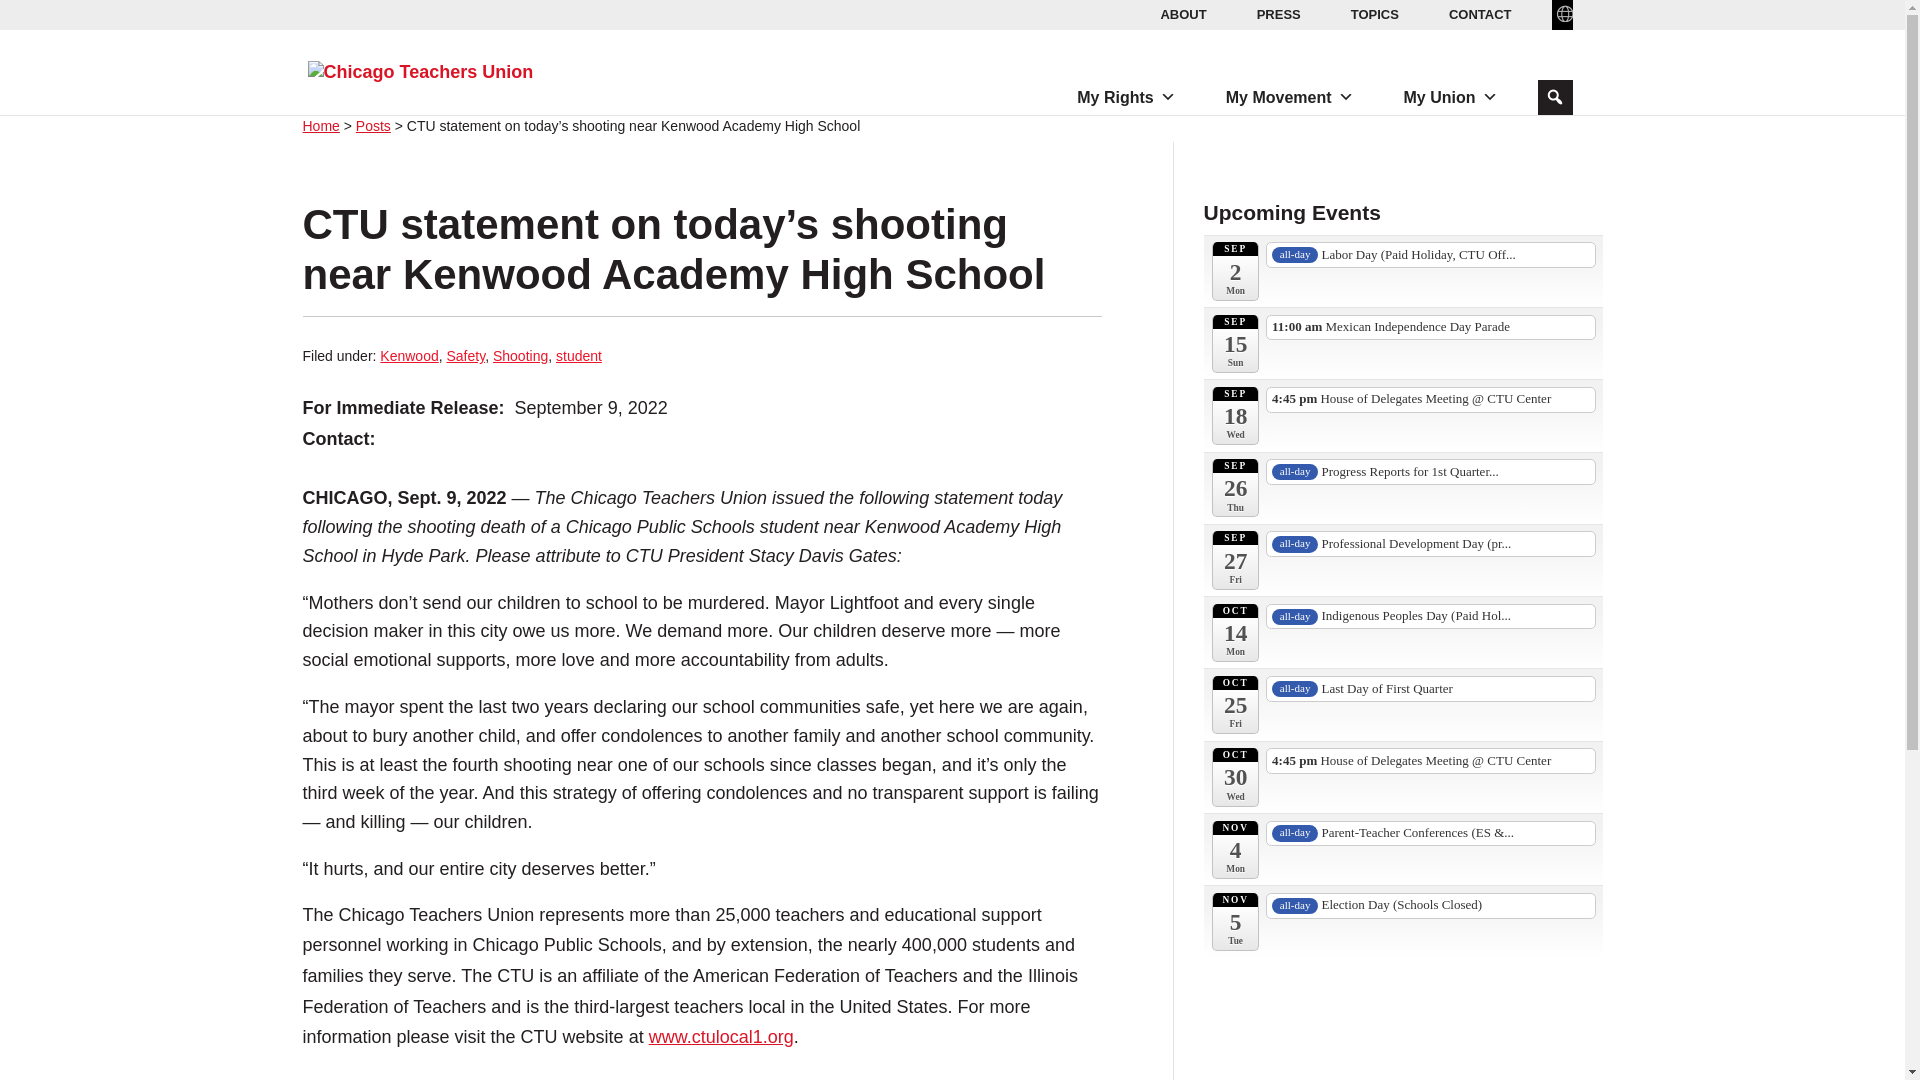 This screenshot has width=1920, height=1080. What do you see at coordinates (1278, 14) in the screenshot?
I see `PRESS` at bounding box center [1278, 14].